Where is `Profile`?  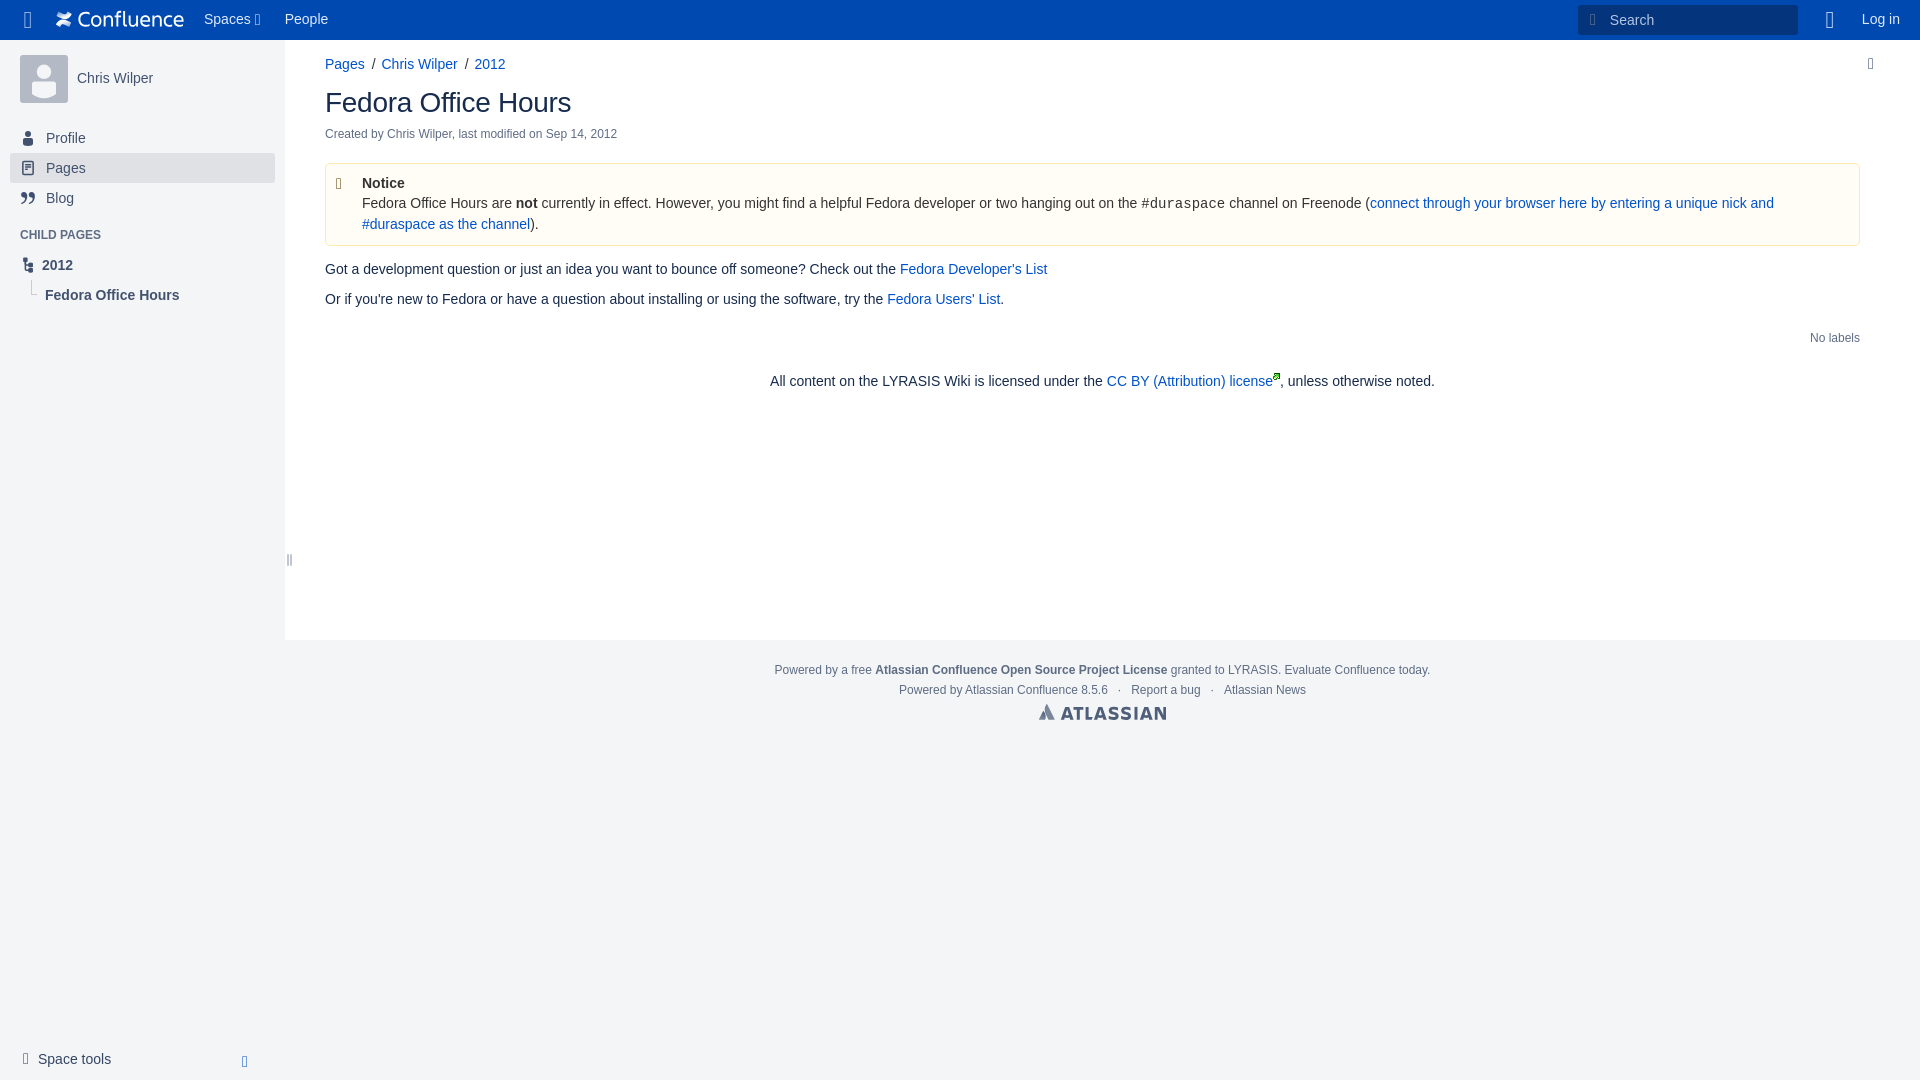
Profile is located at coordinates (142, 138).